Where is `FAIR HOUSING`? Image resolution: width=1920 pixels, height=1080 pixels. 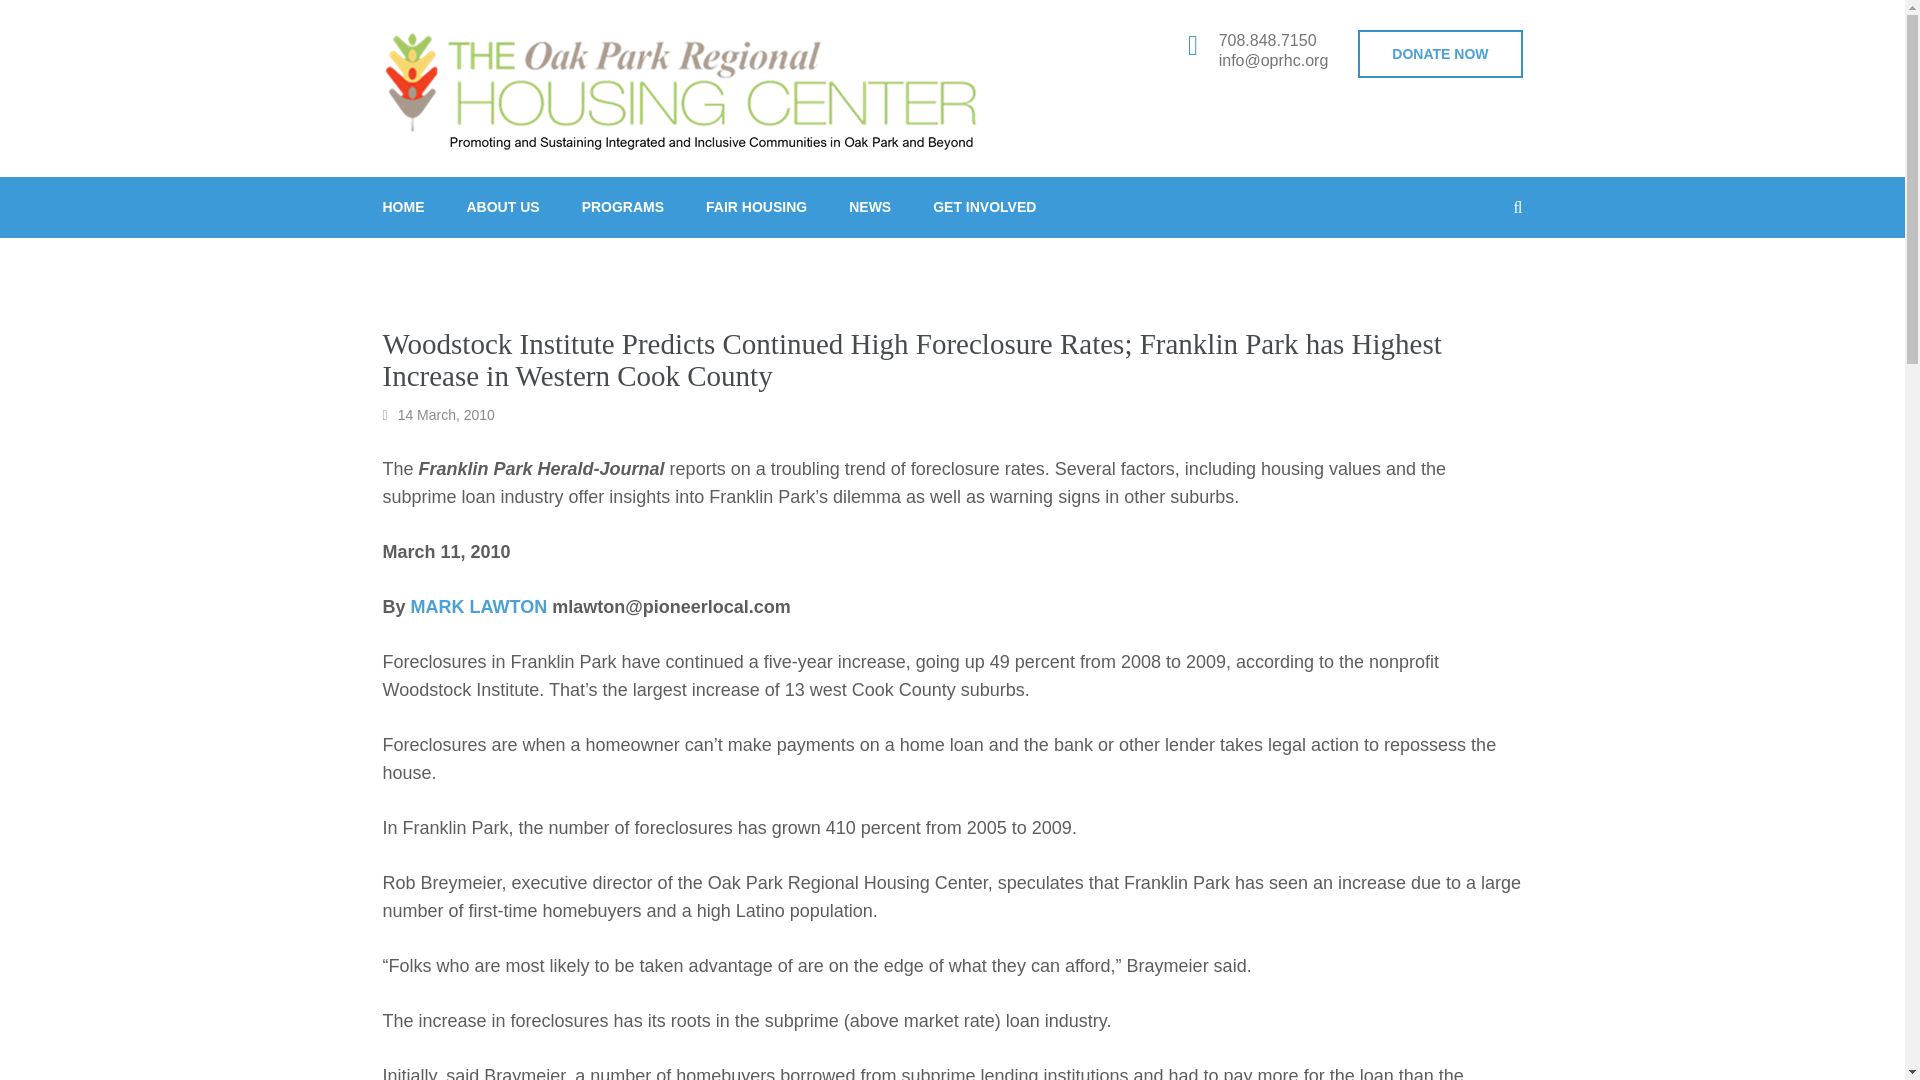 FAIR HOUSING is located at coordinates (756, 207).